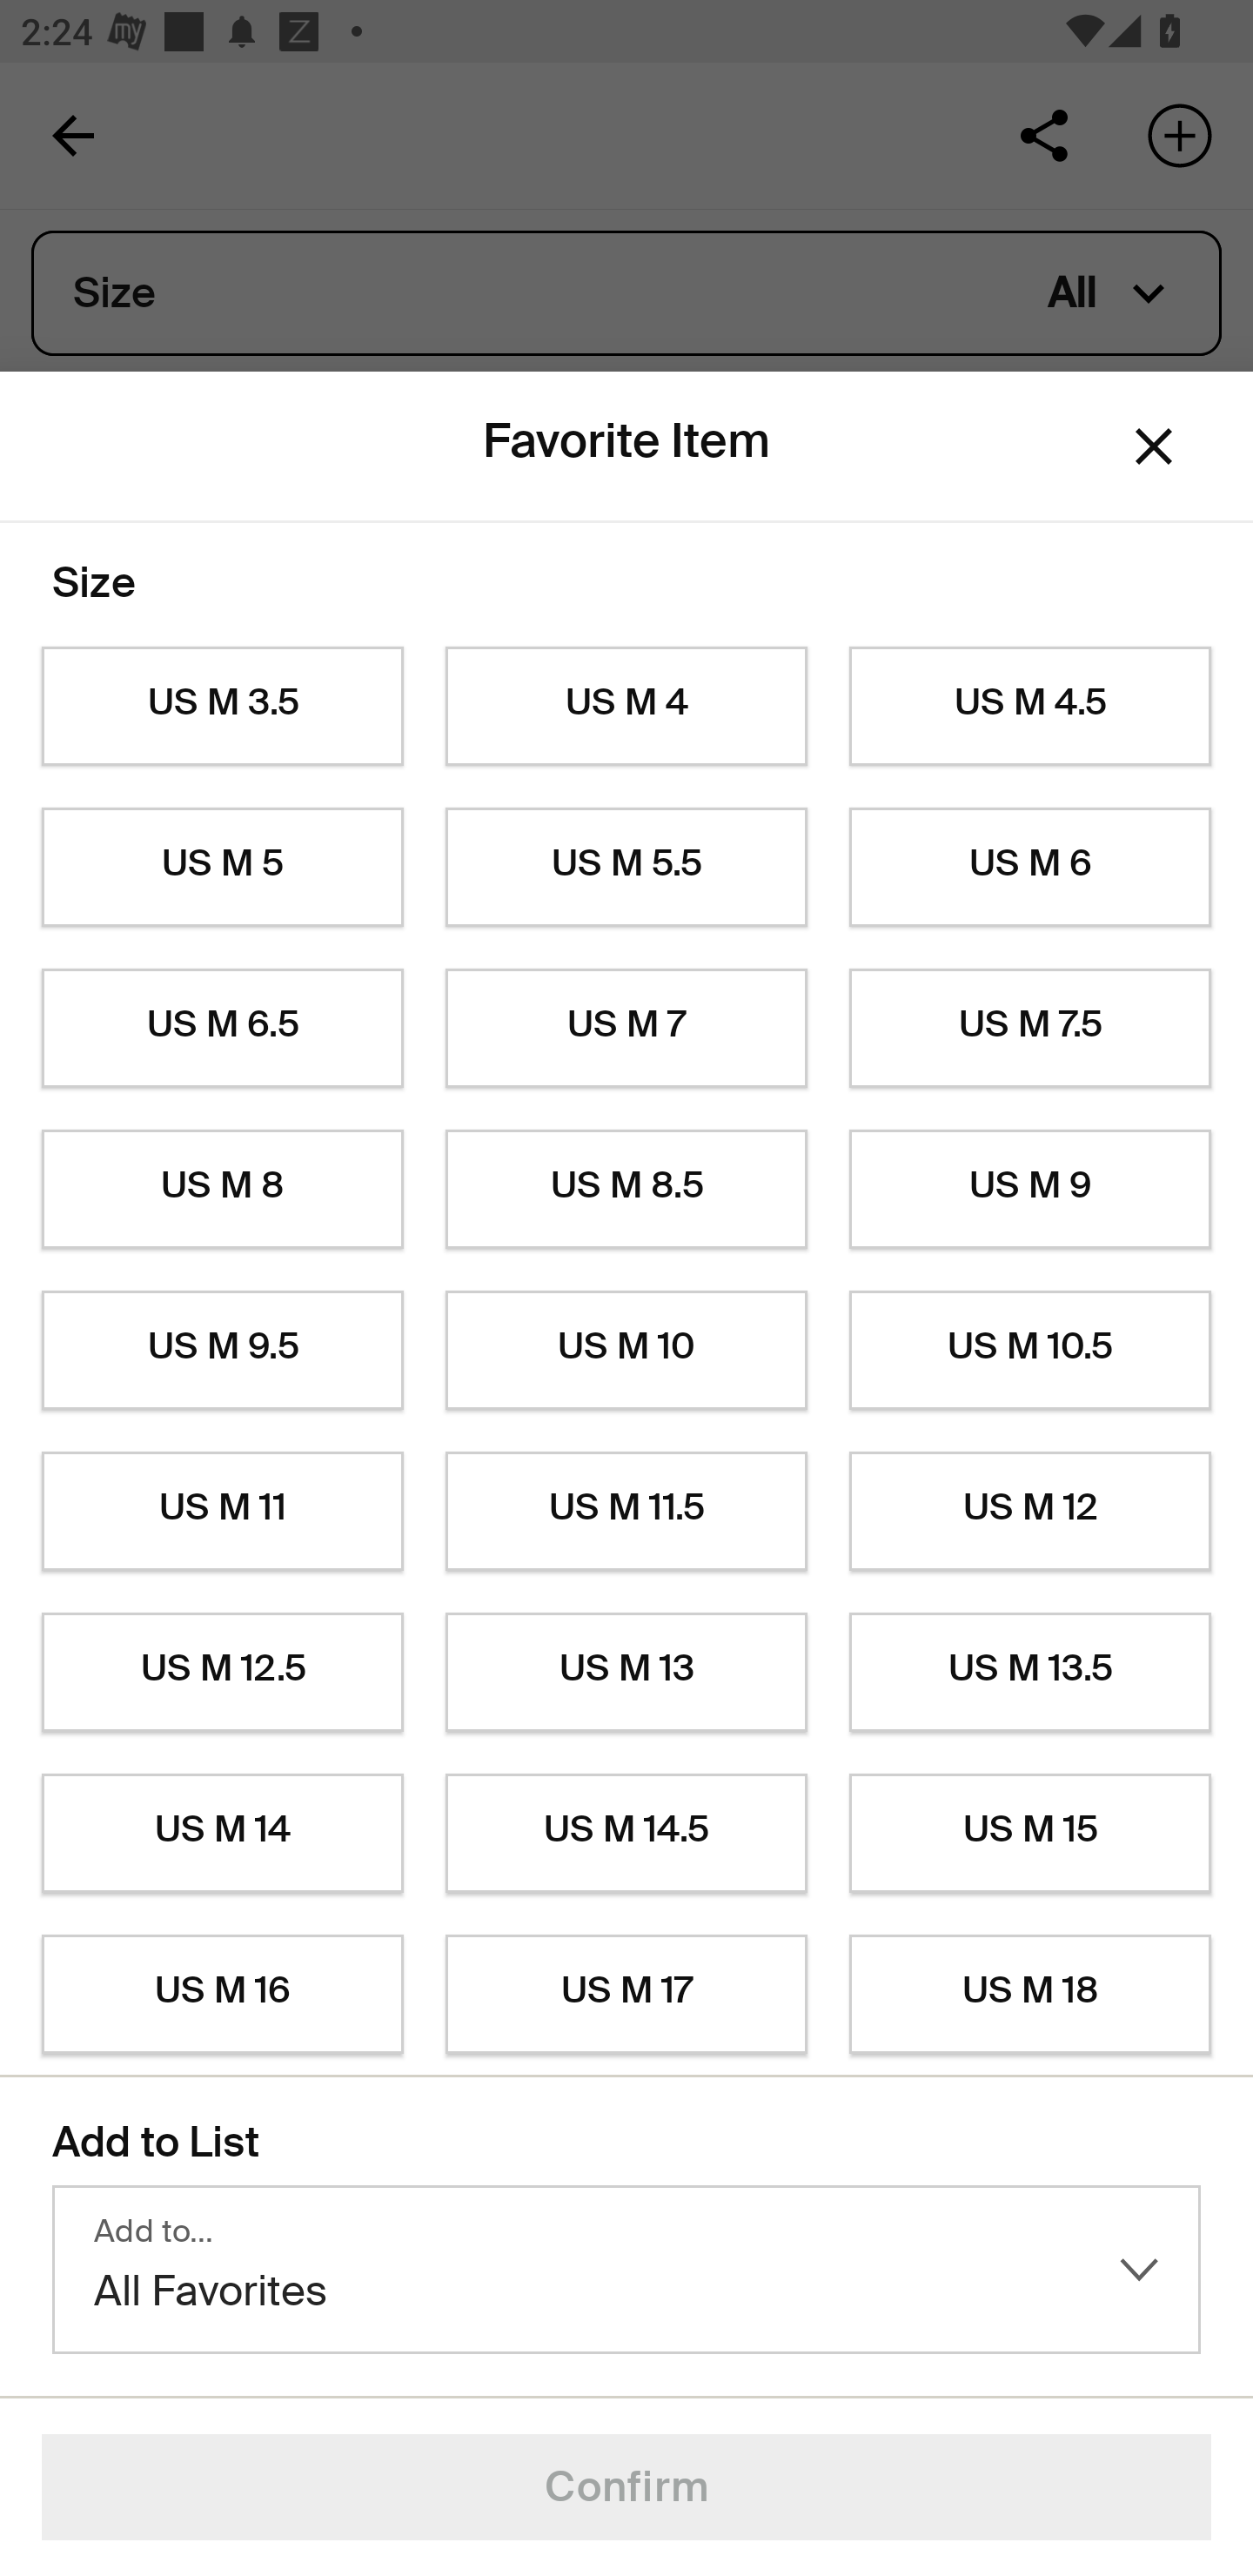 The width and height of the screenshot is (1253, 2576). Describe the element at coordinates (626, 1673) in the screenshot. I see `US M 13` at that location.